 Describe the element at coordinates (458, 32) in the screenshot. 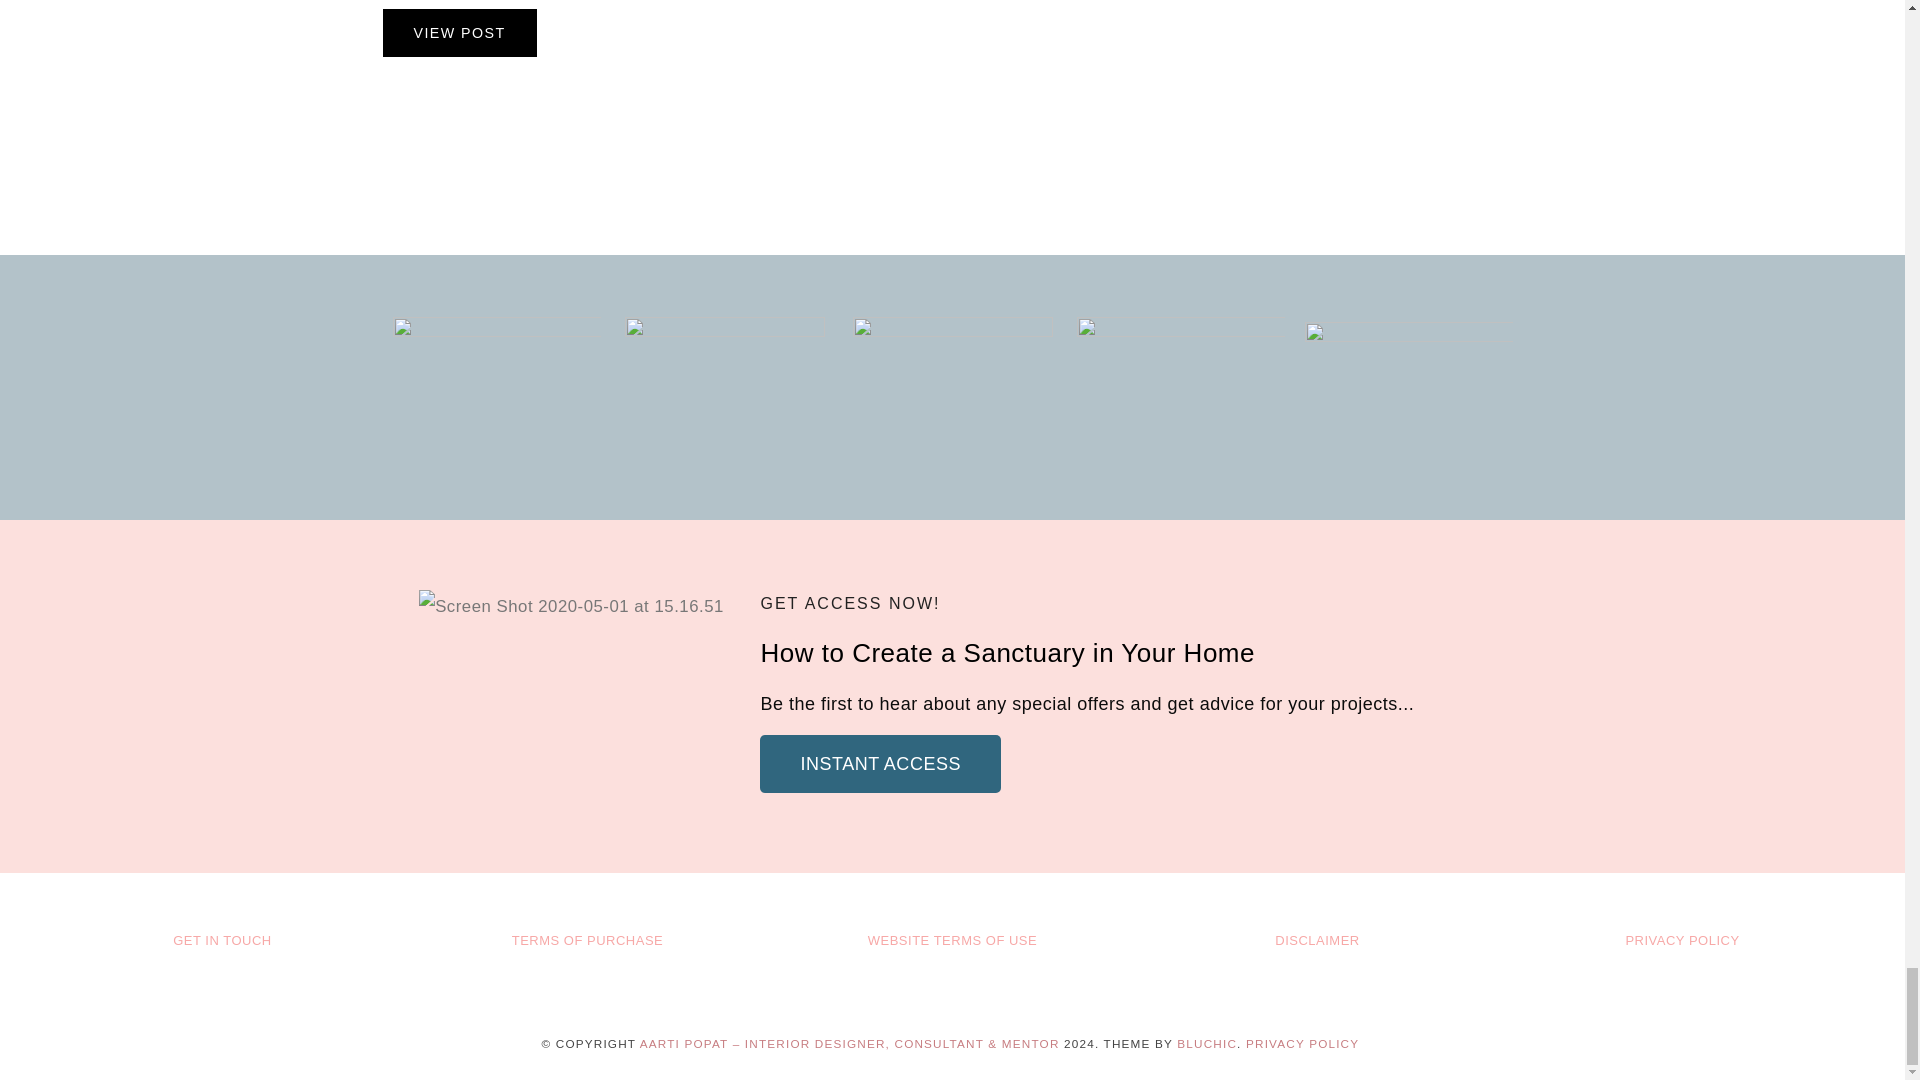

I see `VIEW POST` at that location.